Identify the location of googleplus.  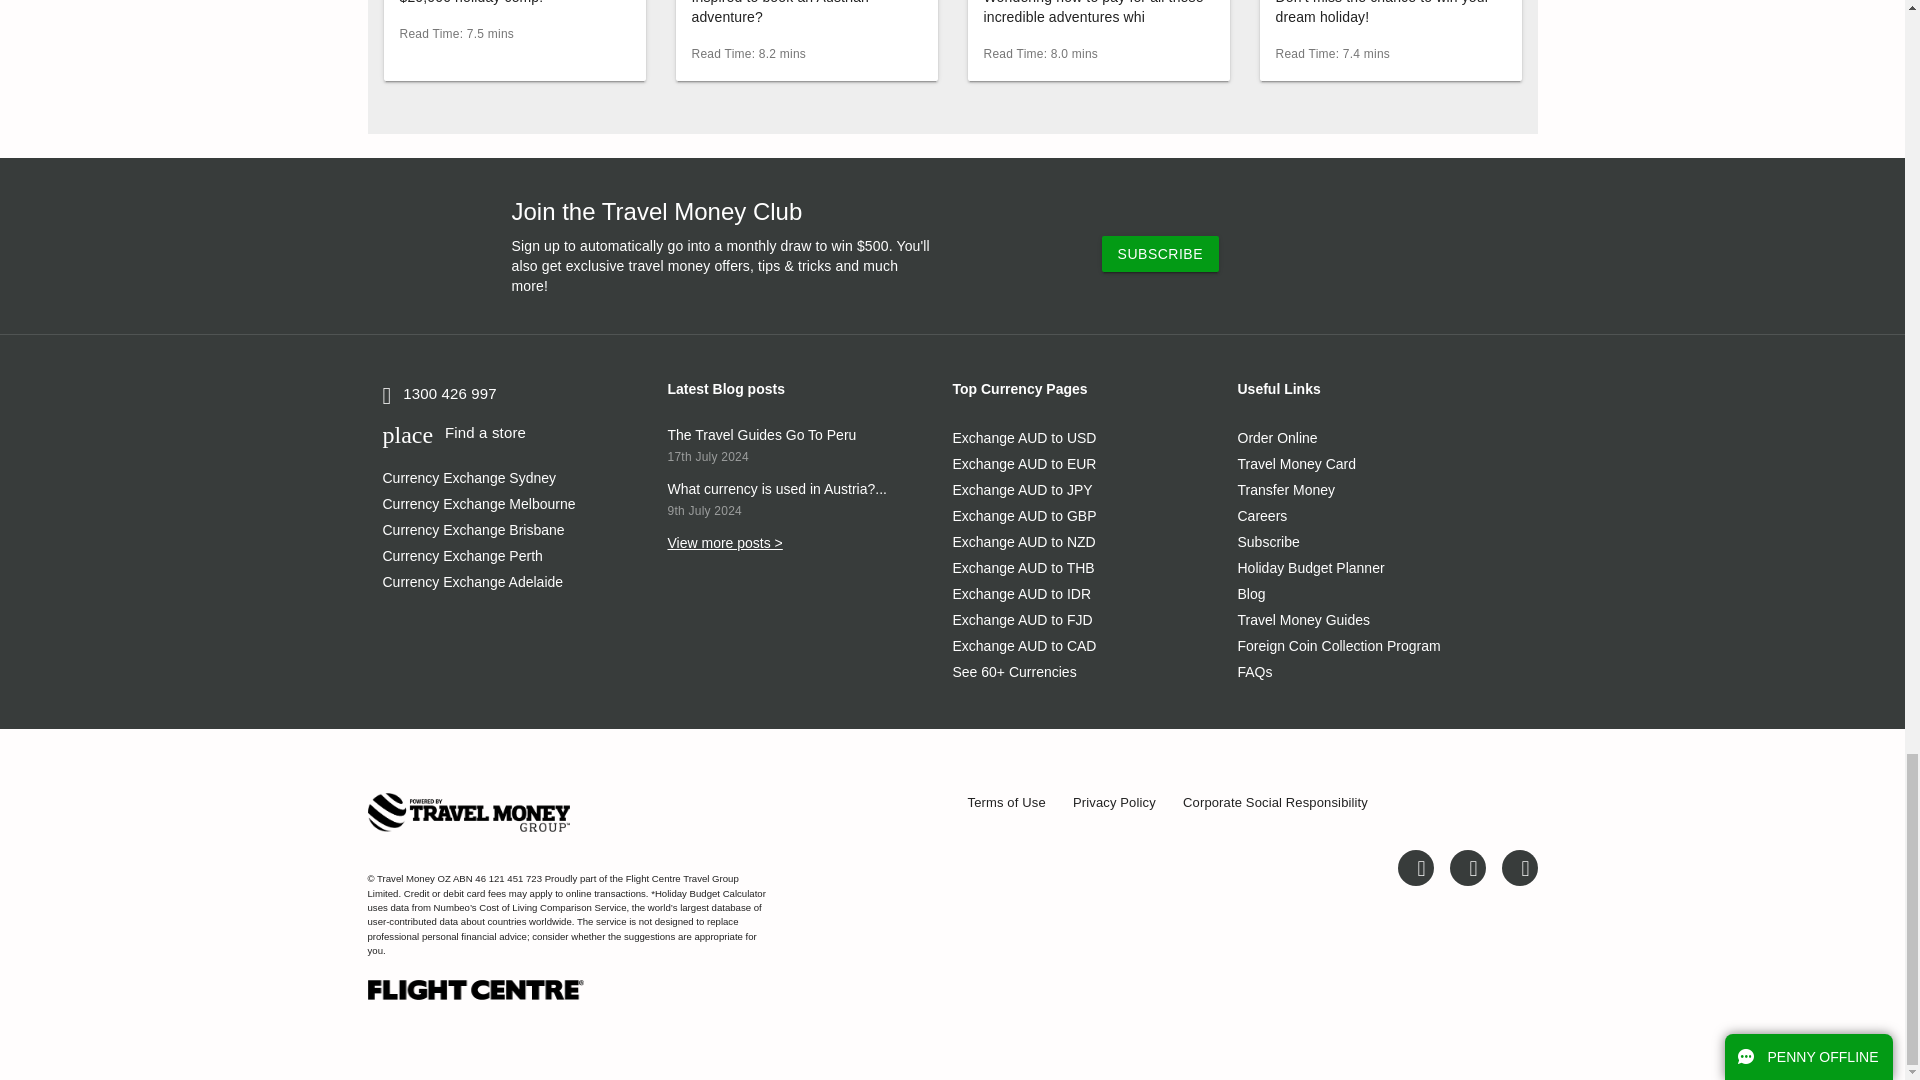
(1416, 867).